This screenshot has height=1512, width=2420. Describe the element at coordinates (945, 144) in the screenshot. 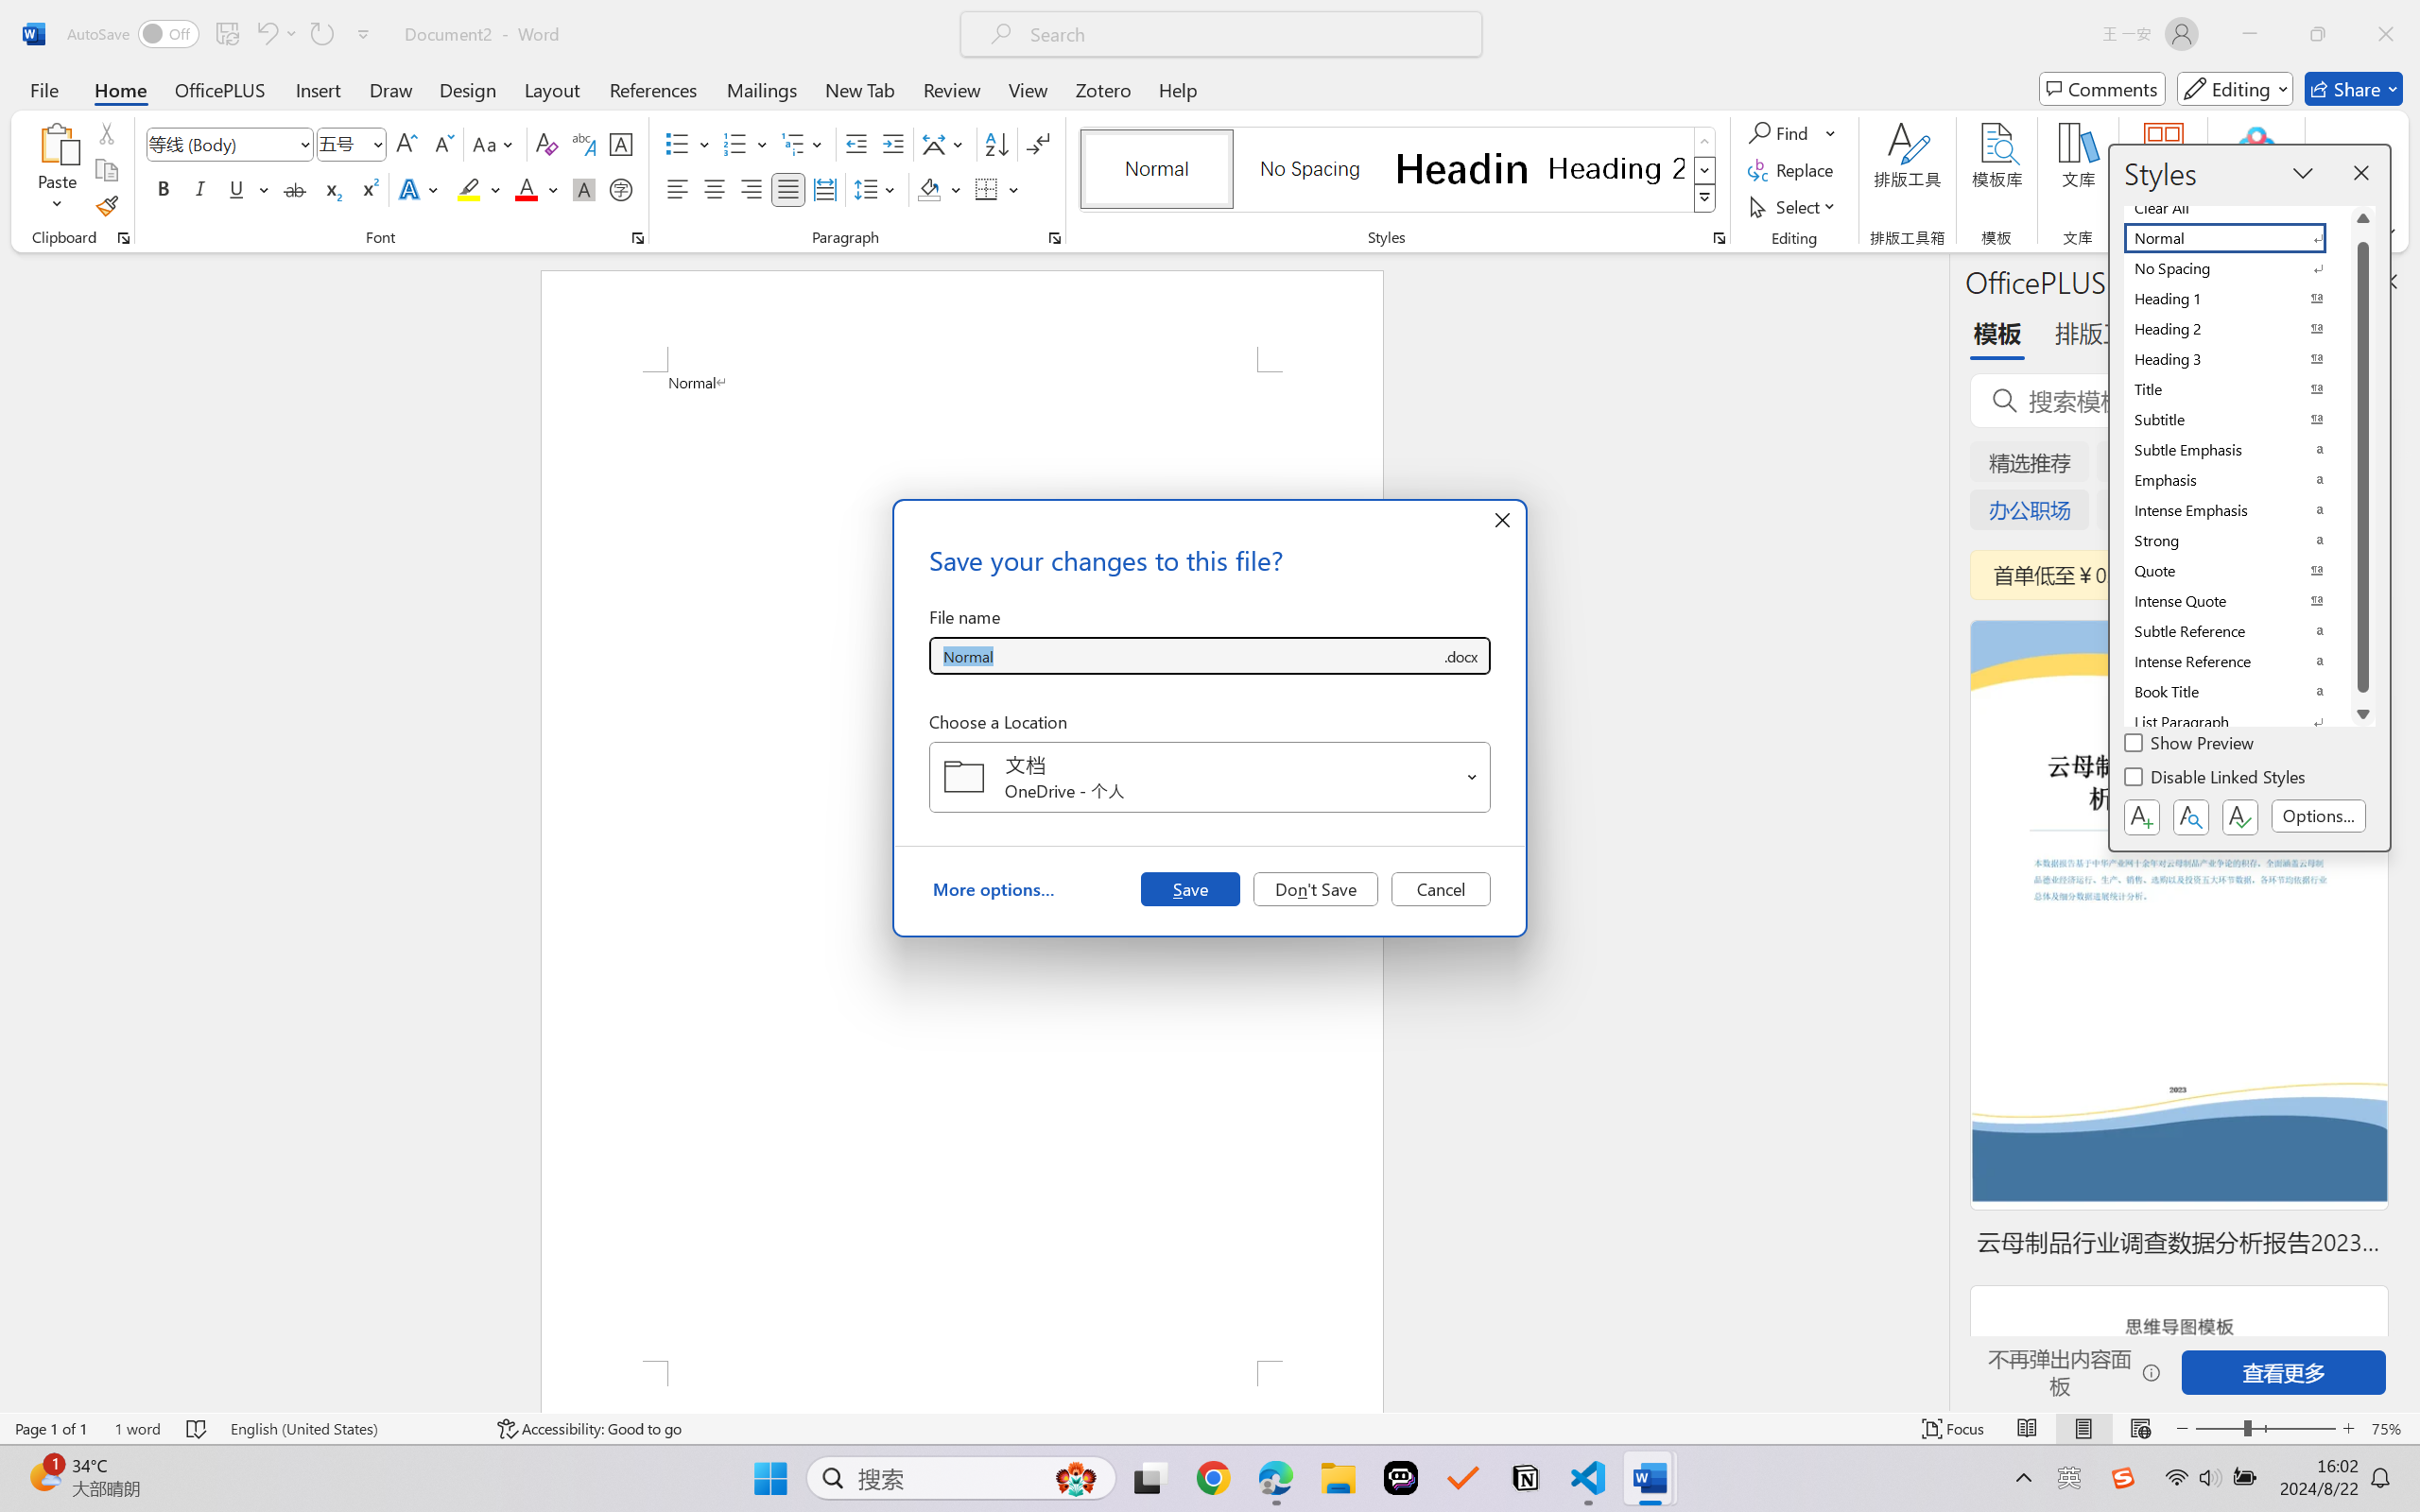

I see `Asian Layout` at that location.